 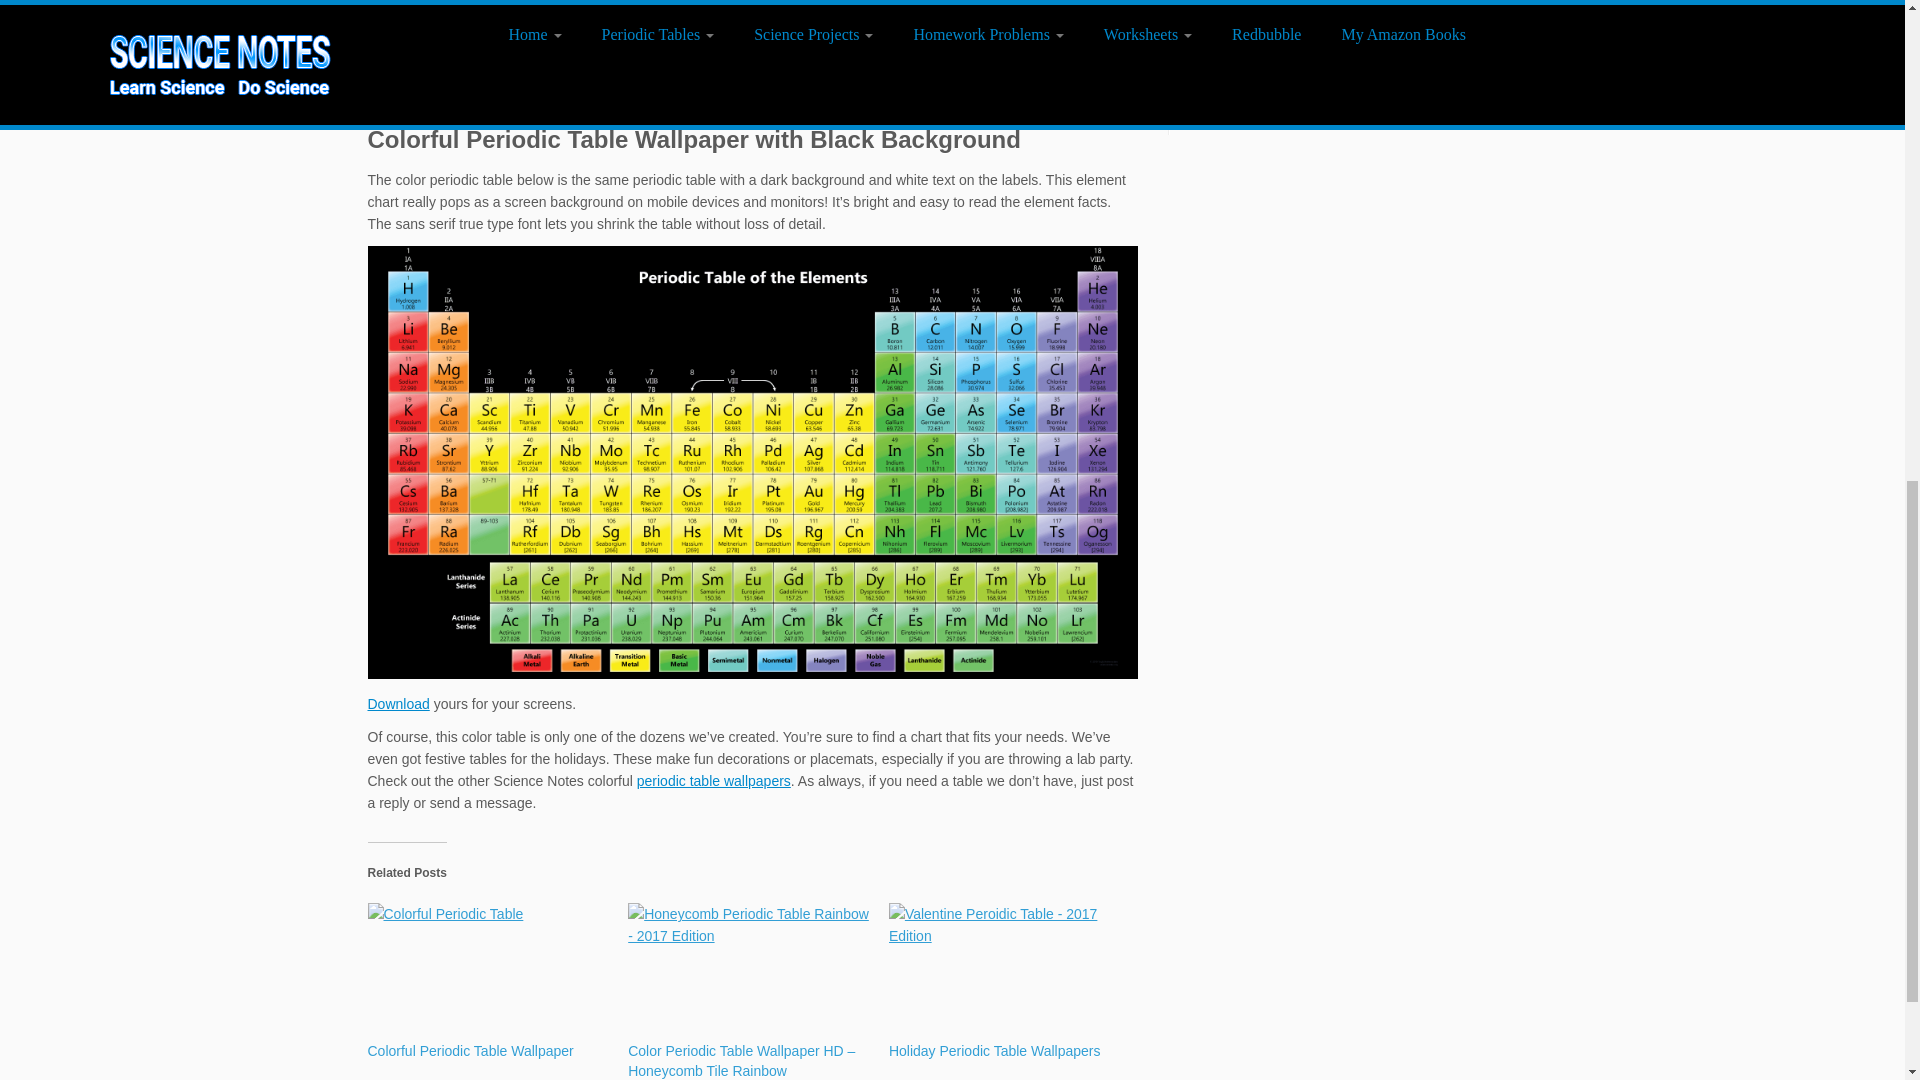 I want to click on Colorful Periodic Table With 118 Elements Wallpaper, so click(x=753, y=20).